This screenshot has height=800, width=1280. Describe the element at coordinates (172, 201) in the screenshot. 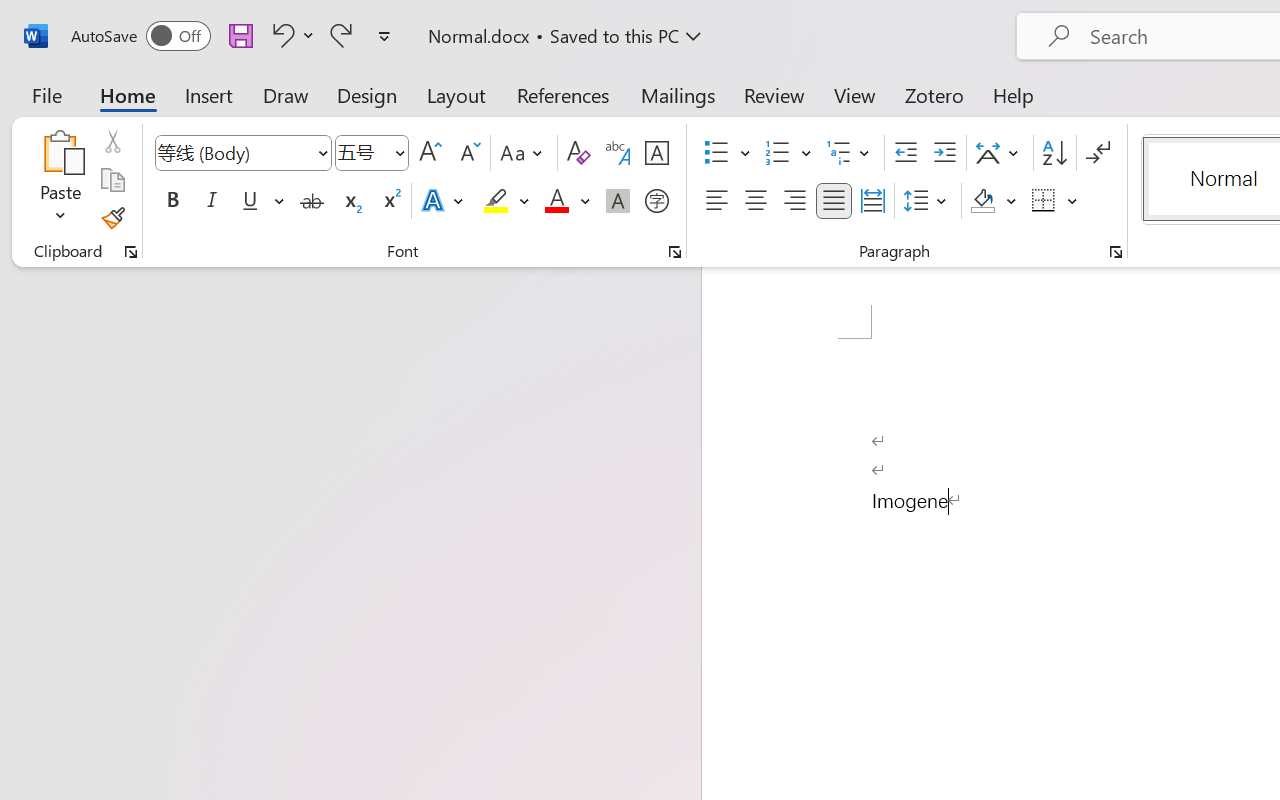

I see `Bold` at that location.